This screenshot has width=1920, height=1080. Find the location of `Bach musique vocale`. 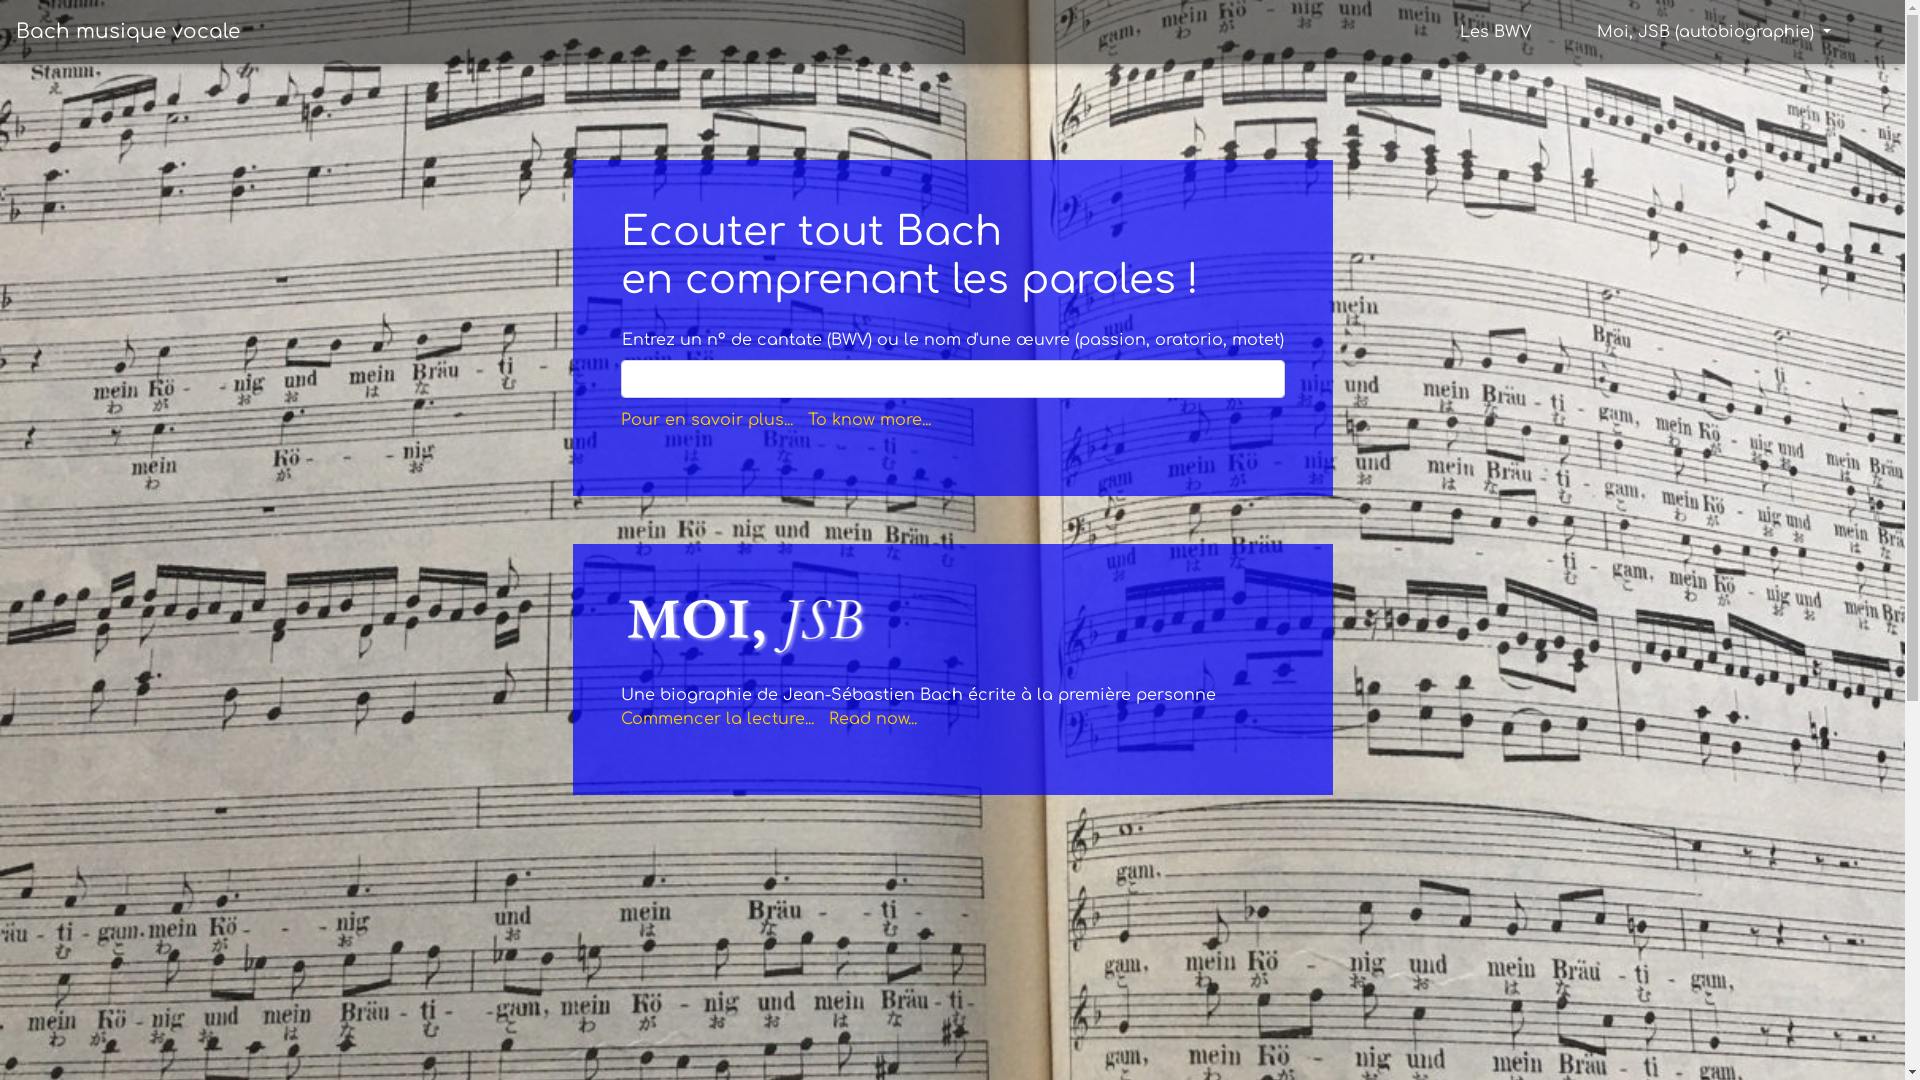

Bach musique vocale is located at coordinates (128, 32).